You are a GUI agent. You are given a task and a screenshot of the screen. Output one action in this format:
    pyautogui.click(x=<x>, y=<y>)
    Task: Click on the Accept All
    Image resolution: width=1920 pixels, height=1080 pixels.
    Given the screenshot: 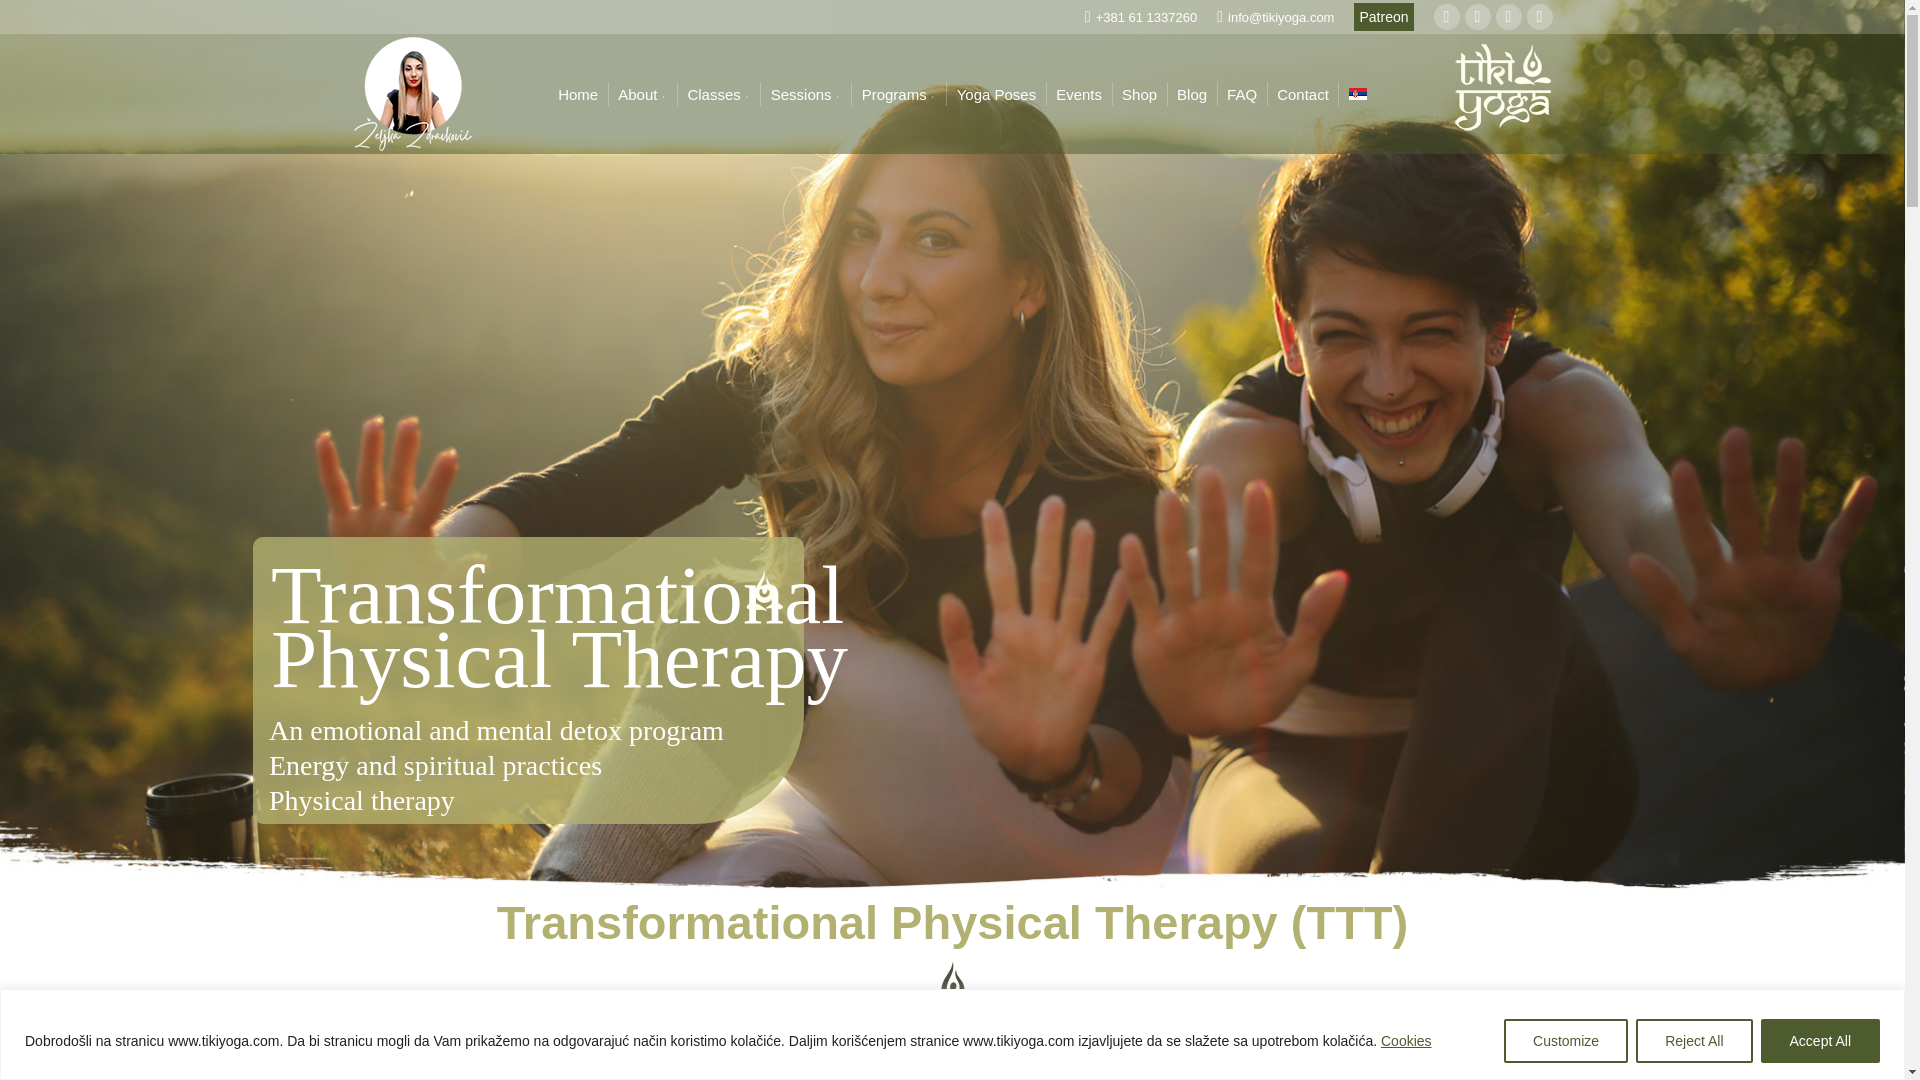 What is the action you would take?
    pyautogui.click(x=1820, y=1040)
    